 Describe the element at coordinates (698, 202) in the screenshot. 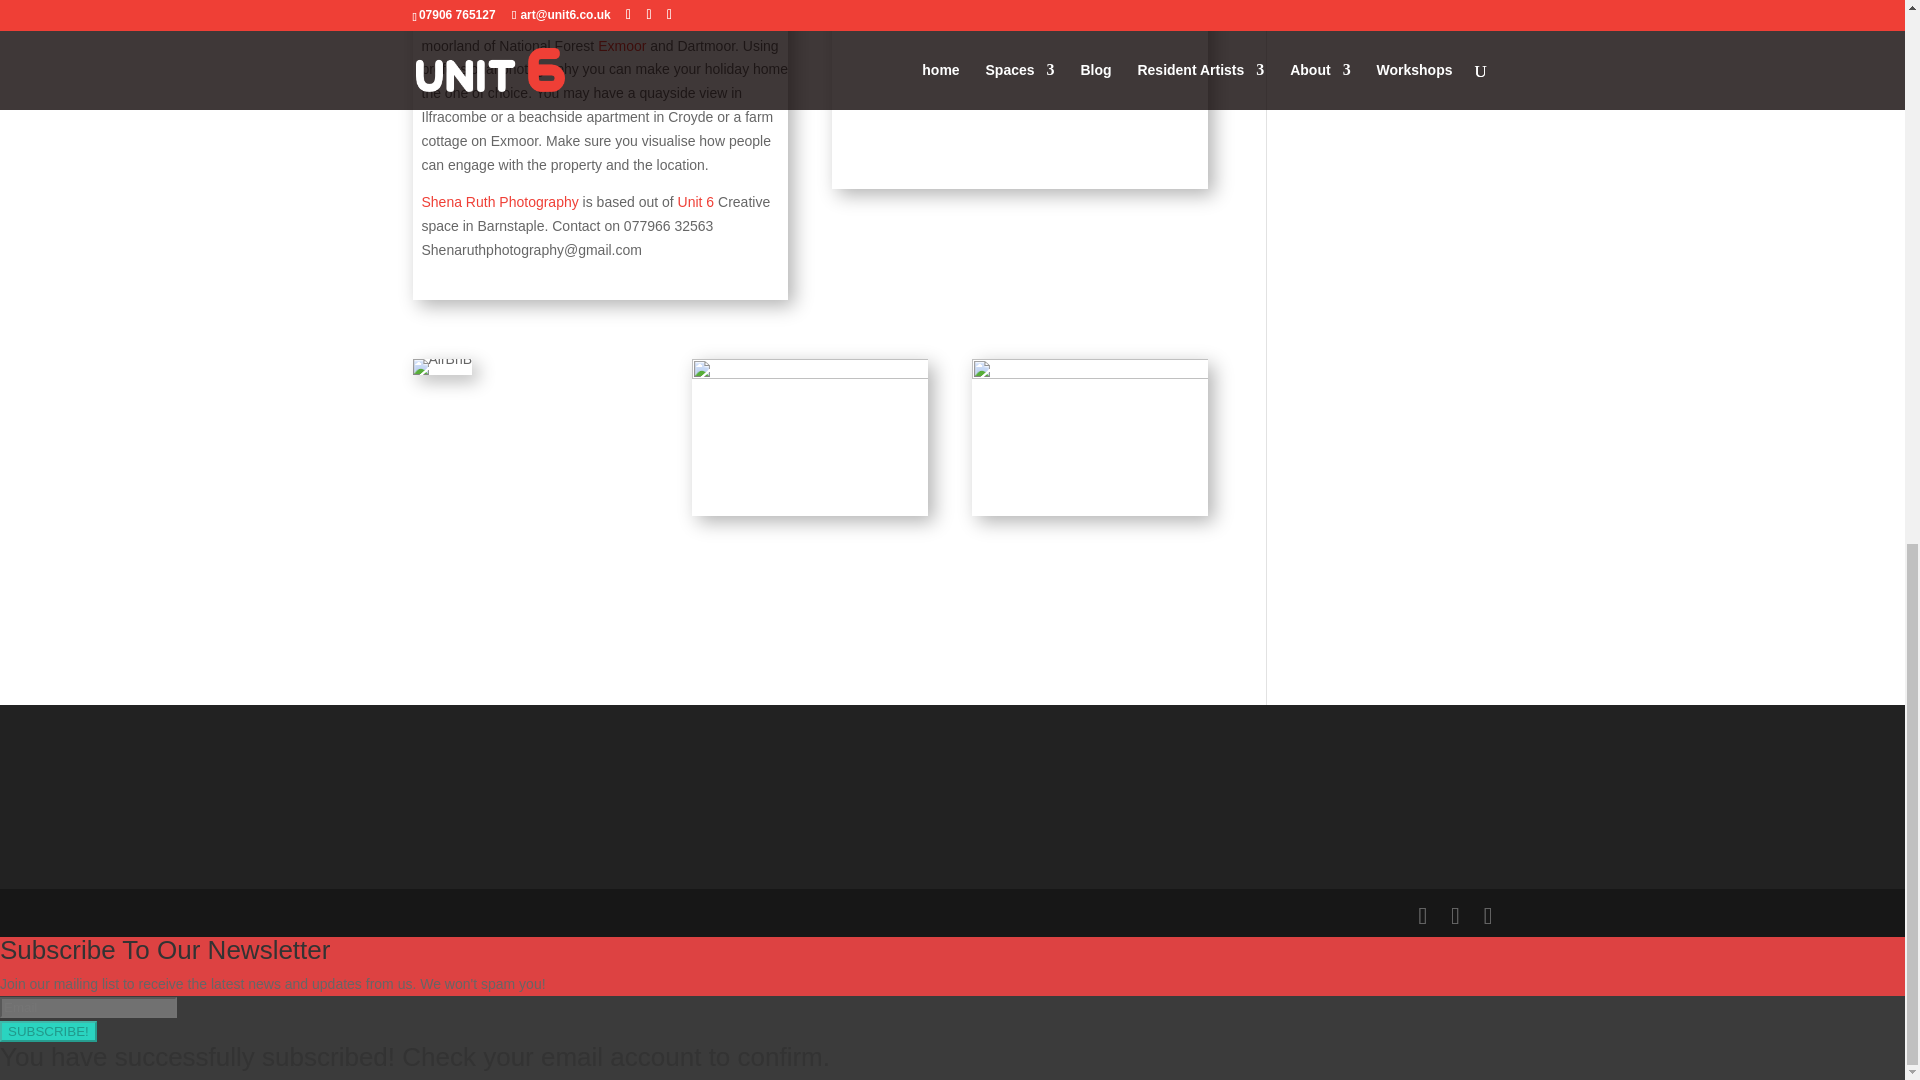

I see `Unit 6 Creative Studios` at that location.